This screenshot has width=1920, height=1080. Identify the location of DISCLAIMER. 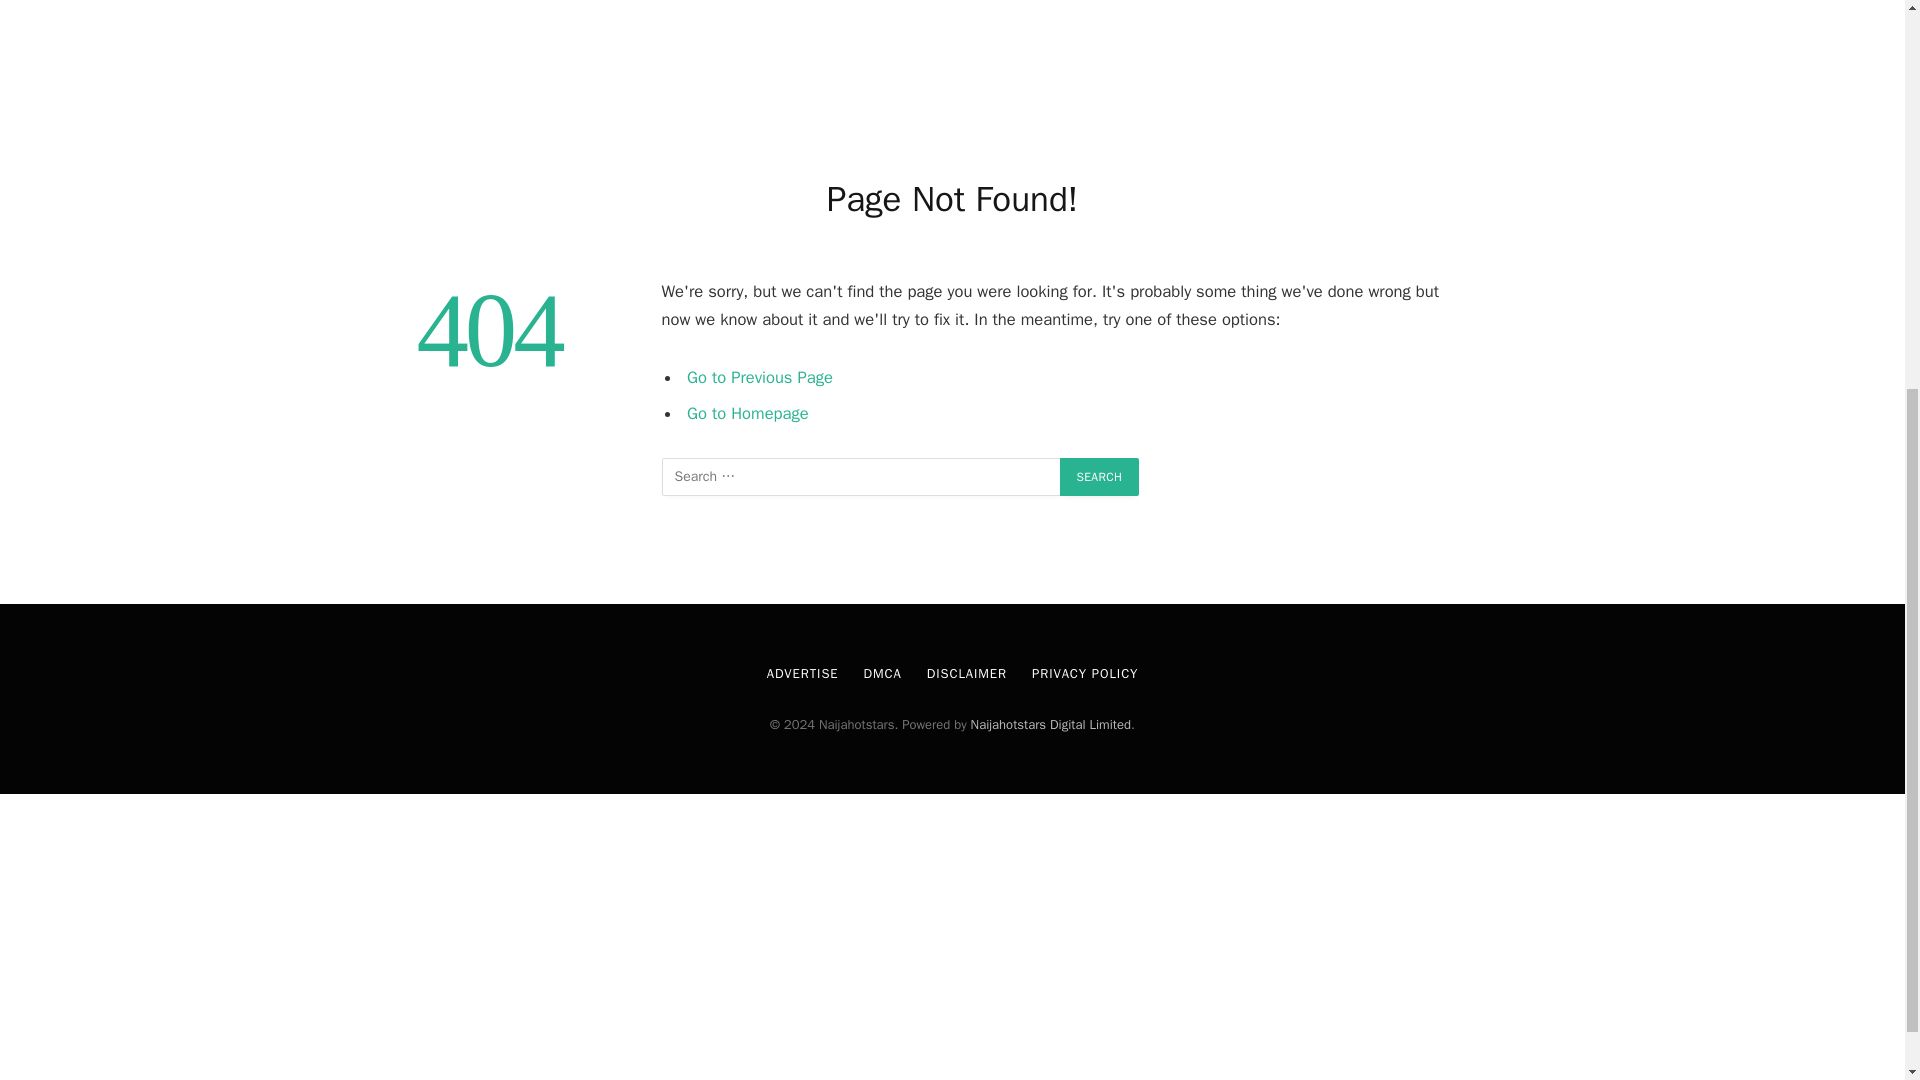
(966, 673).